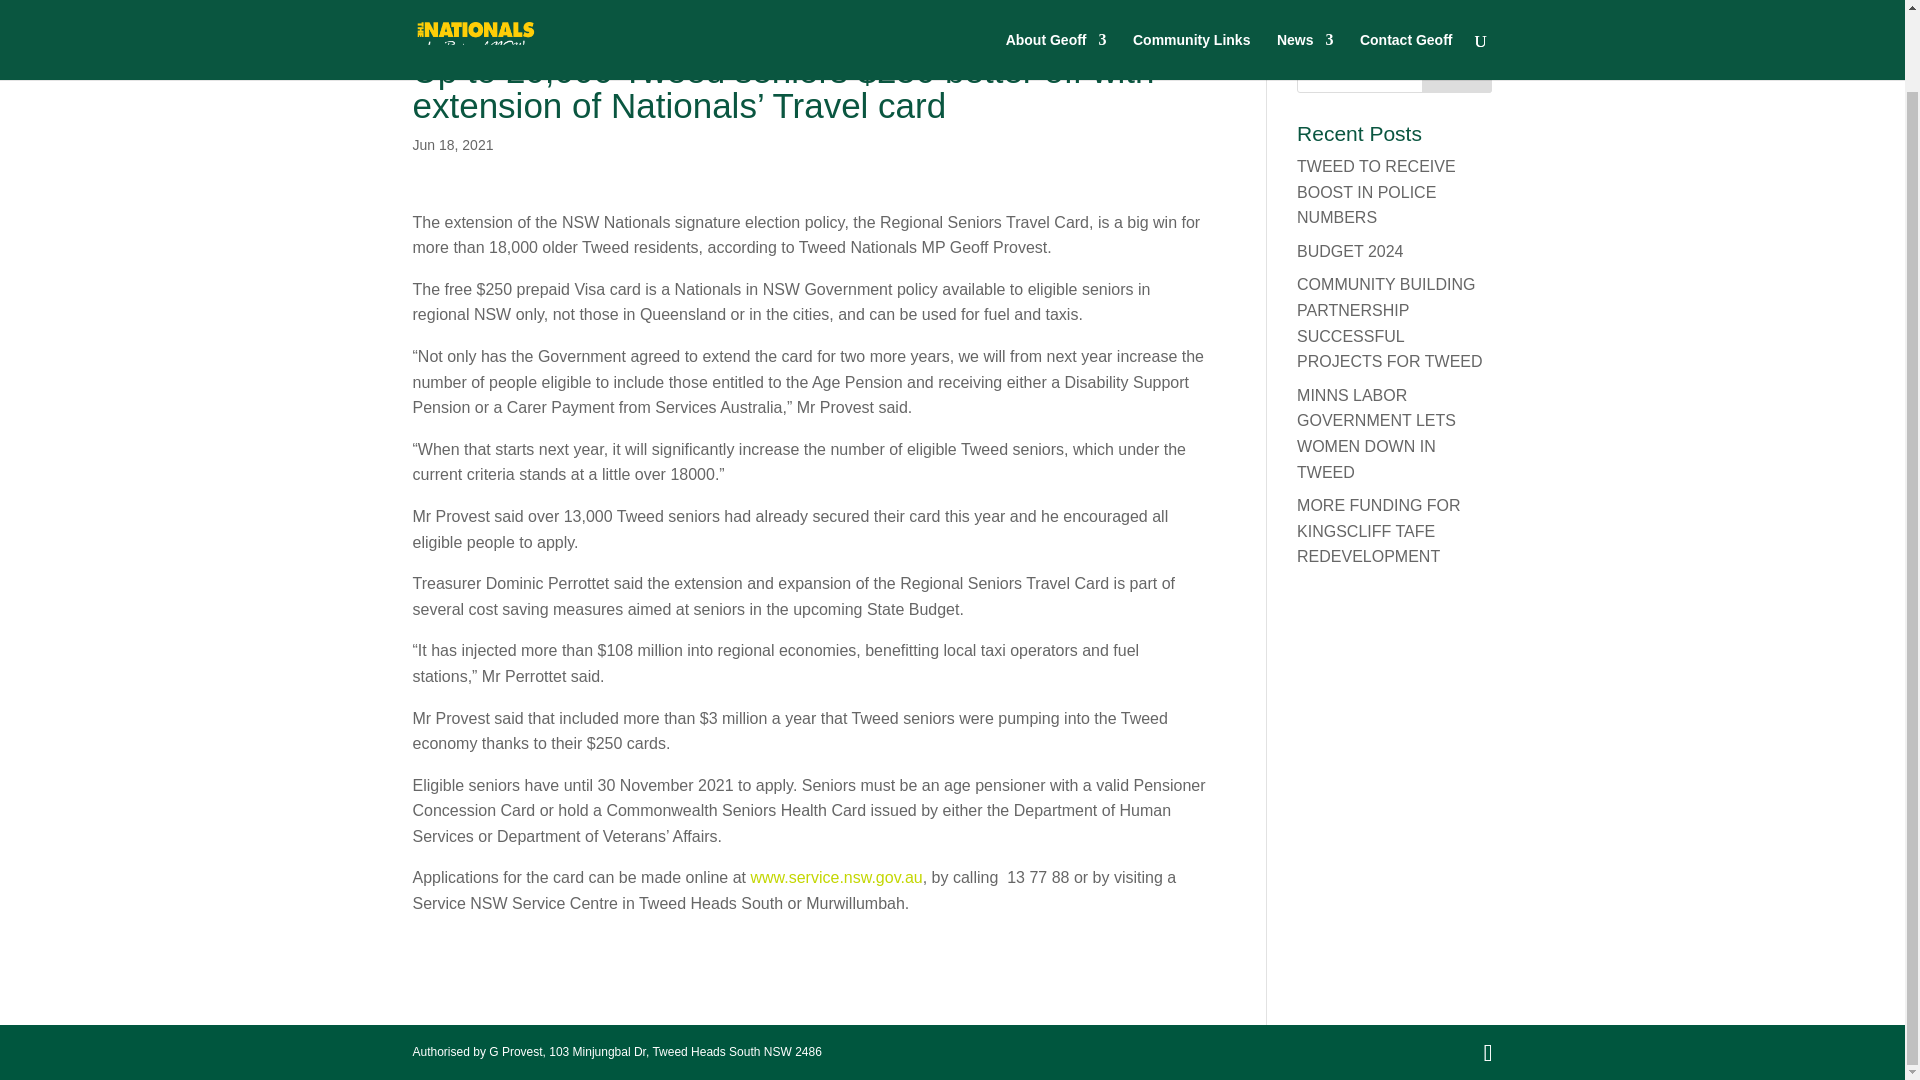  I want to click on MINNS LABOR GOVERNMENT LETS WOMEN DOWN IN TWEED, so click(1376, 433).